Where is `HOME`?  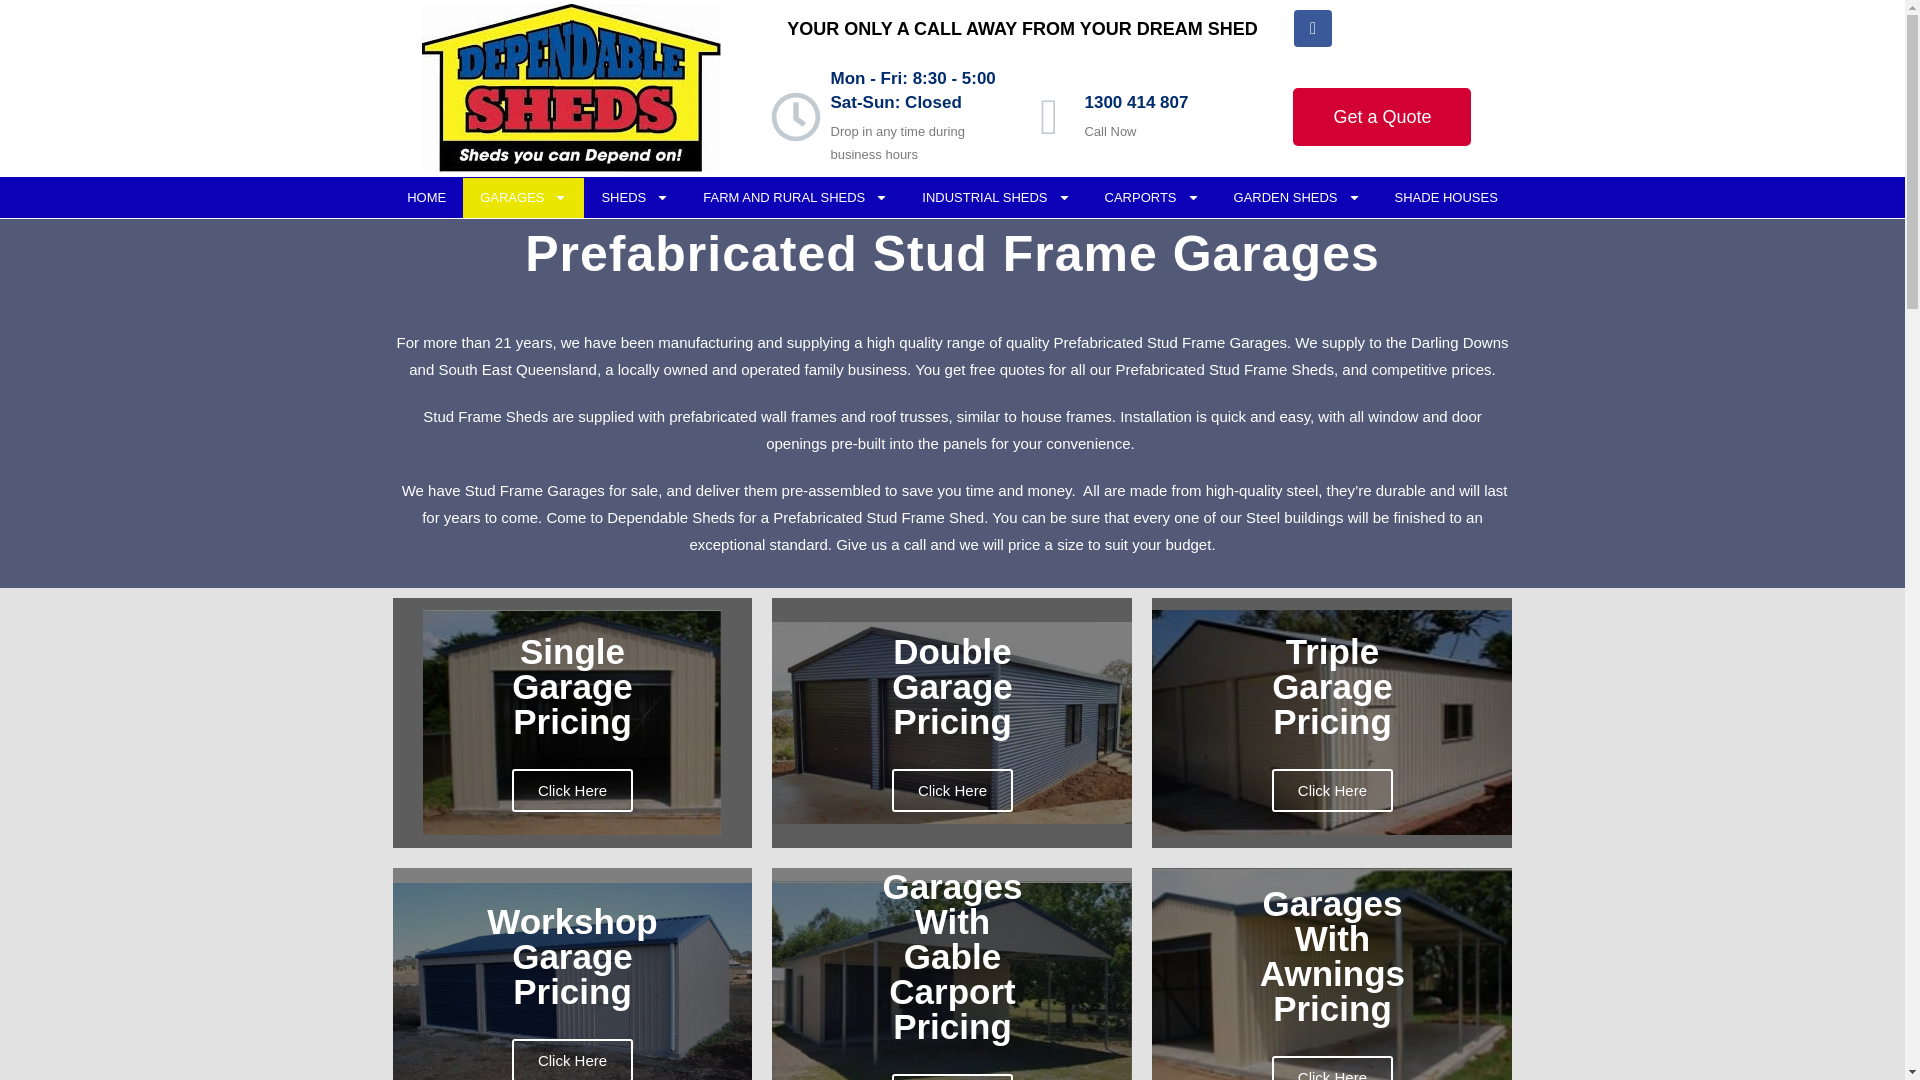 HOME is located at coordinates (426, 198).